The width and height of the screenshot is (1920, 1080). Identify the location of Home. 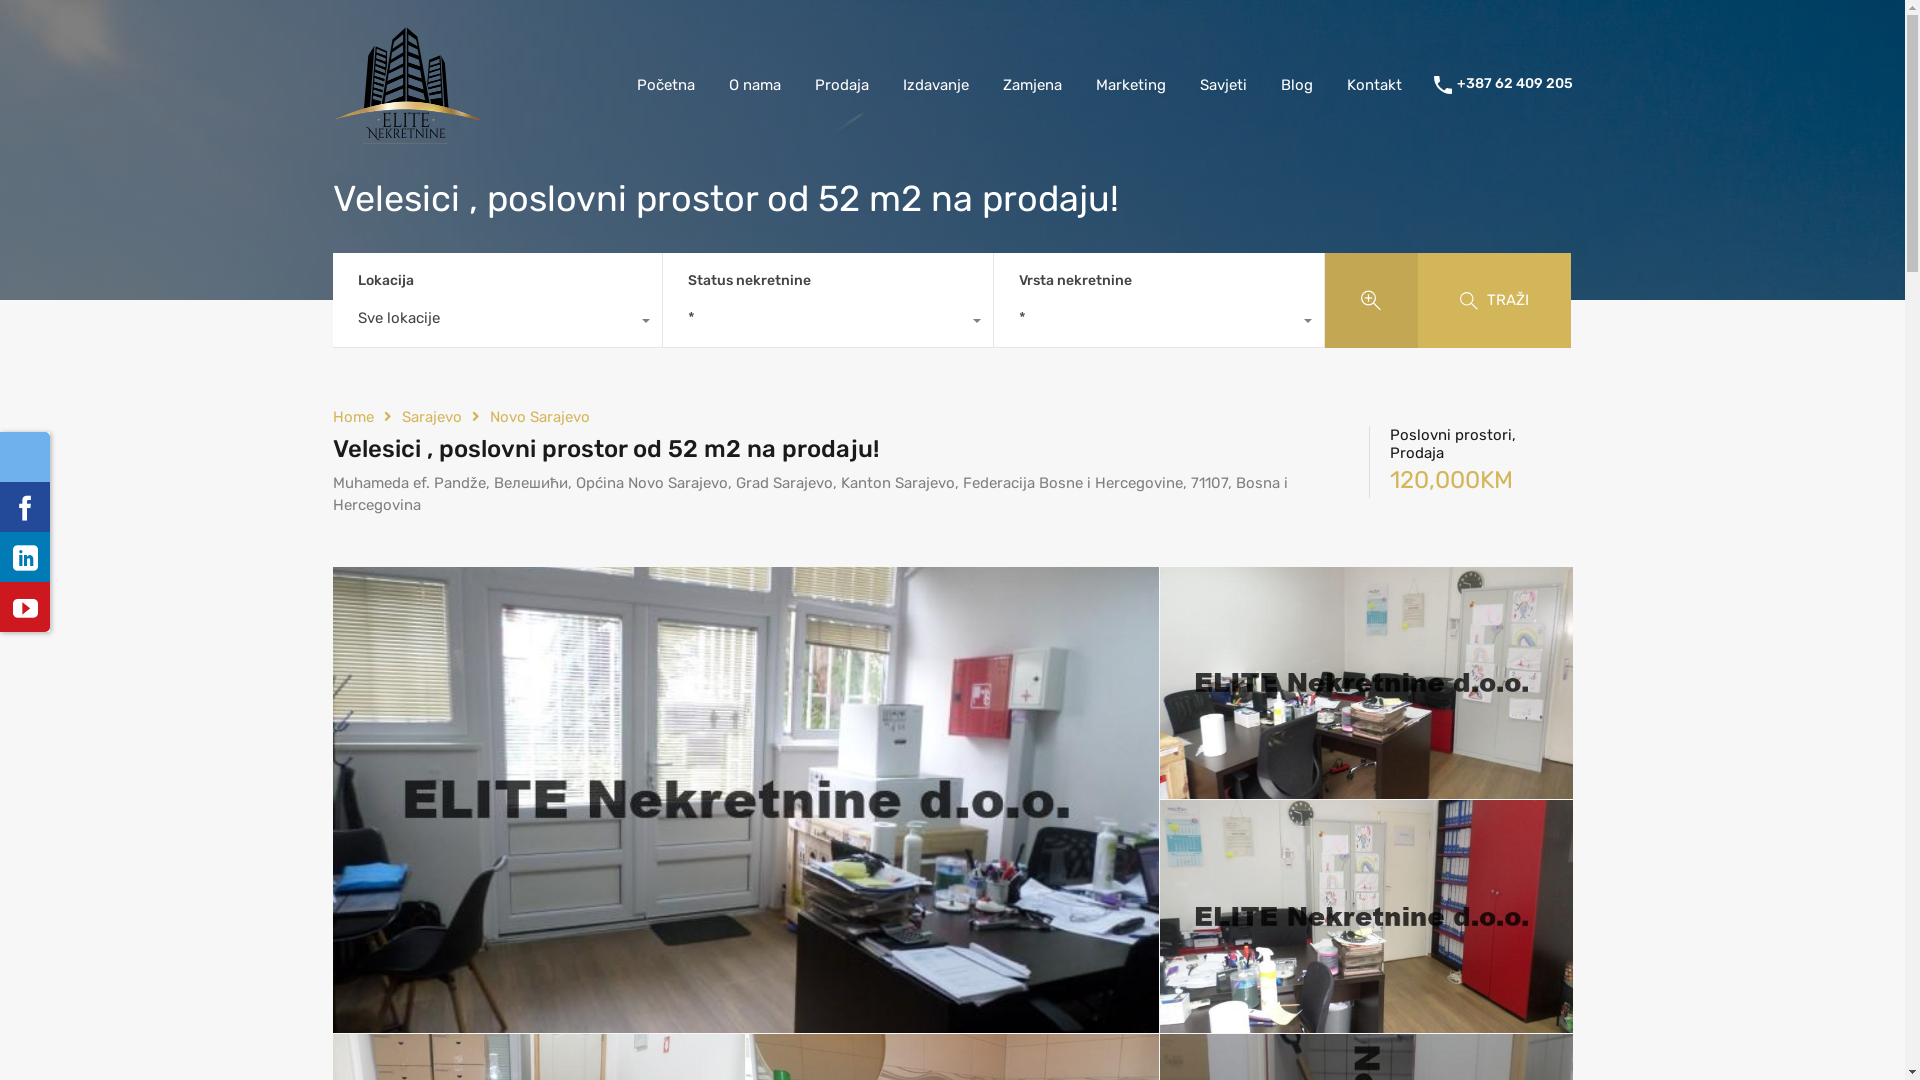
(352, 417).